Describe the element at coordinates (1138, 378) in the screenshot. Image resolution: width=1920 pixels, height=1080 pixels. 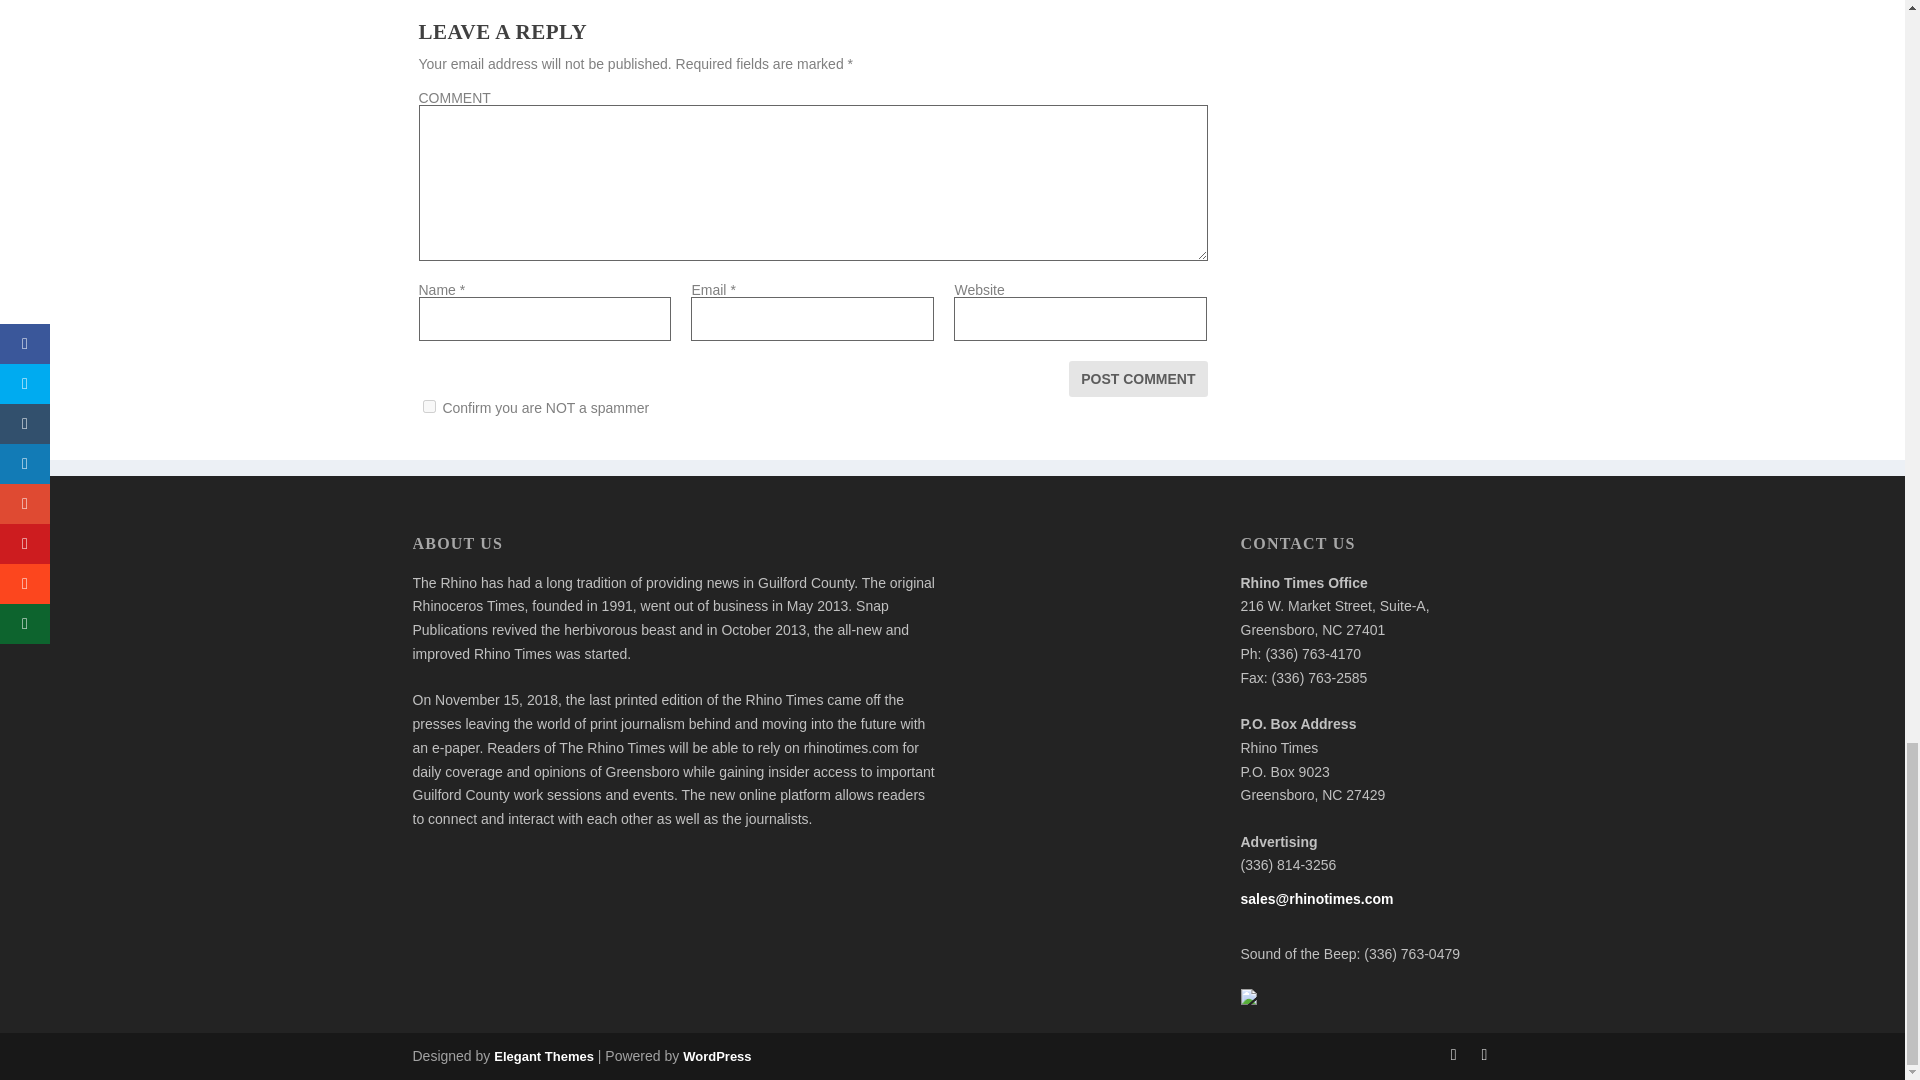
I see `Post Comment` at that location.